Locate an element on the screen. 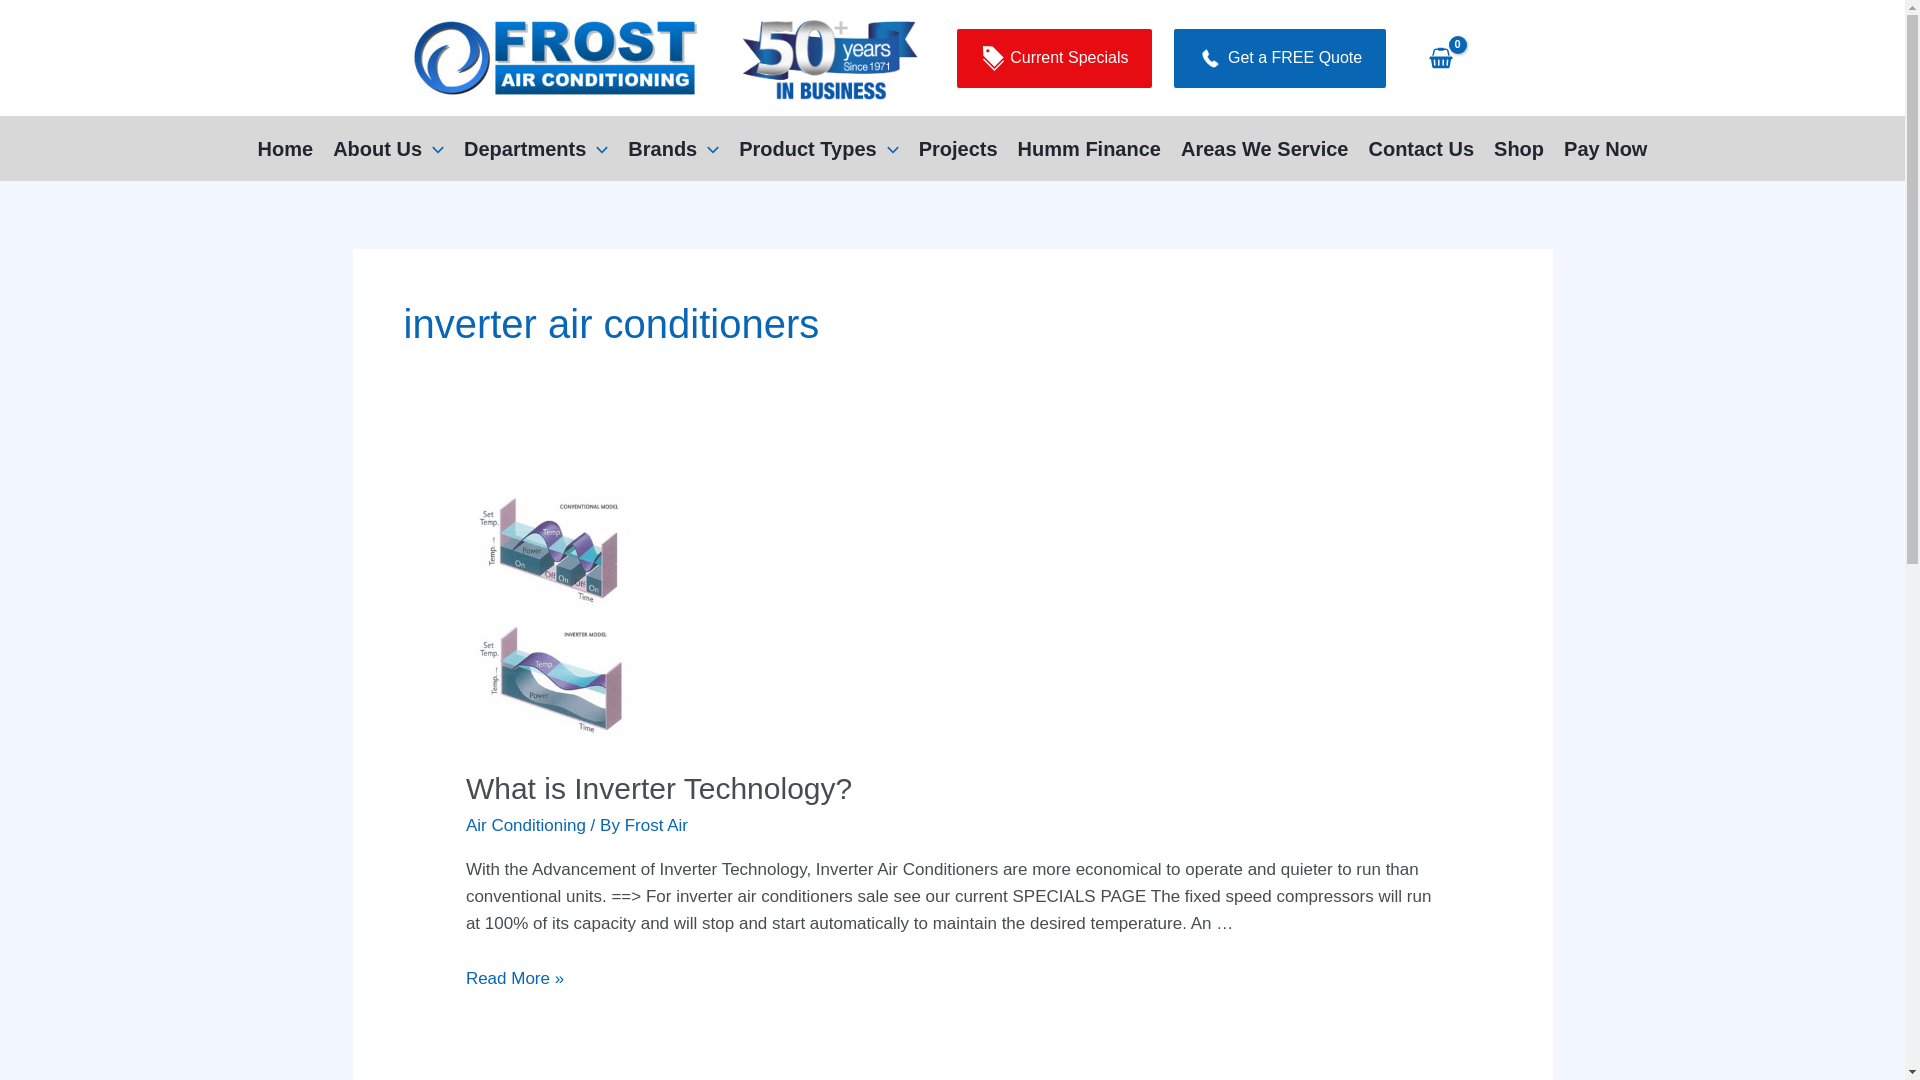 Image resolution: width=1920 pixels, height=1080 pixels. Pay Now is located at coordinates (1606, 148).